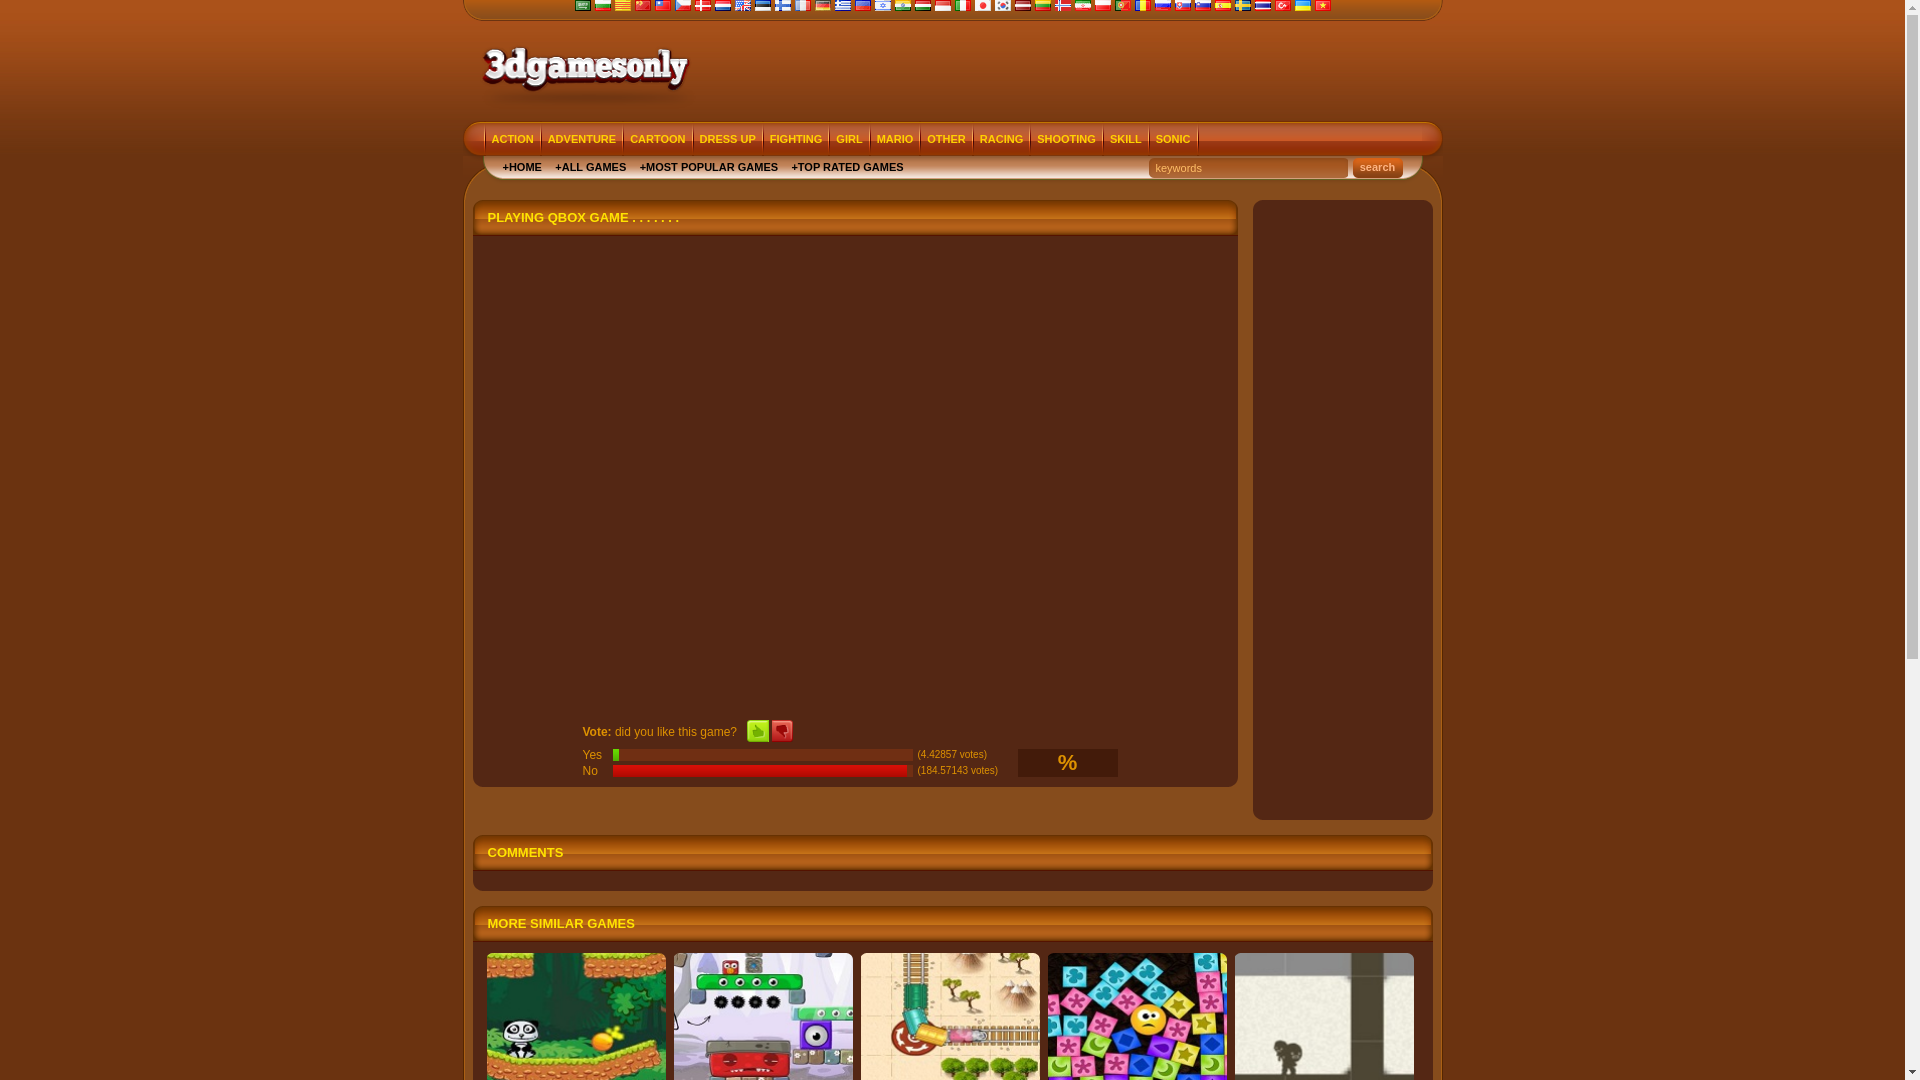  What do you see at coordinates (942, 7) in the screenshot?
I see `Bahasa Indonesia` at bounding box center [942, 7].